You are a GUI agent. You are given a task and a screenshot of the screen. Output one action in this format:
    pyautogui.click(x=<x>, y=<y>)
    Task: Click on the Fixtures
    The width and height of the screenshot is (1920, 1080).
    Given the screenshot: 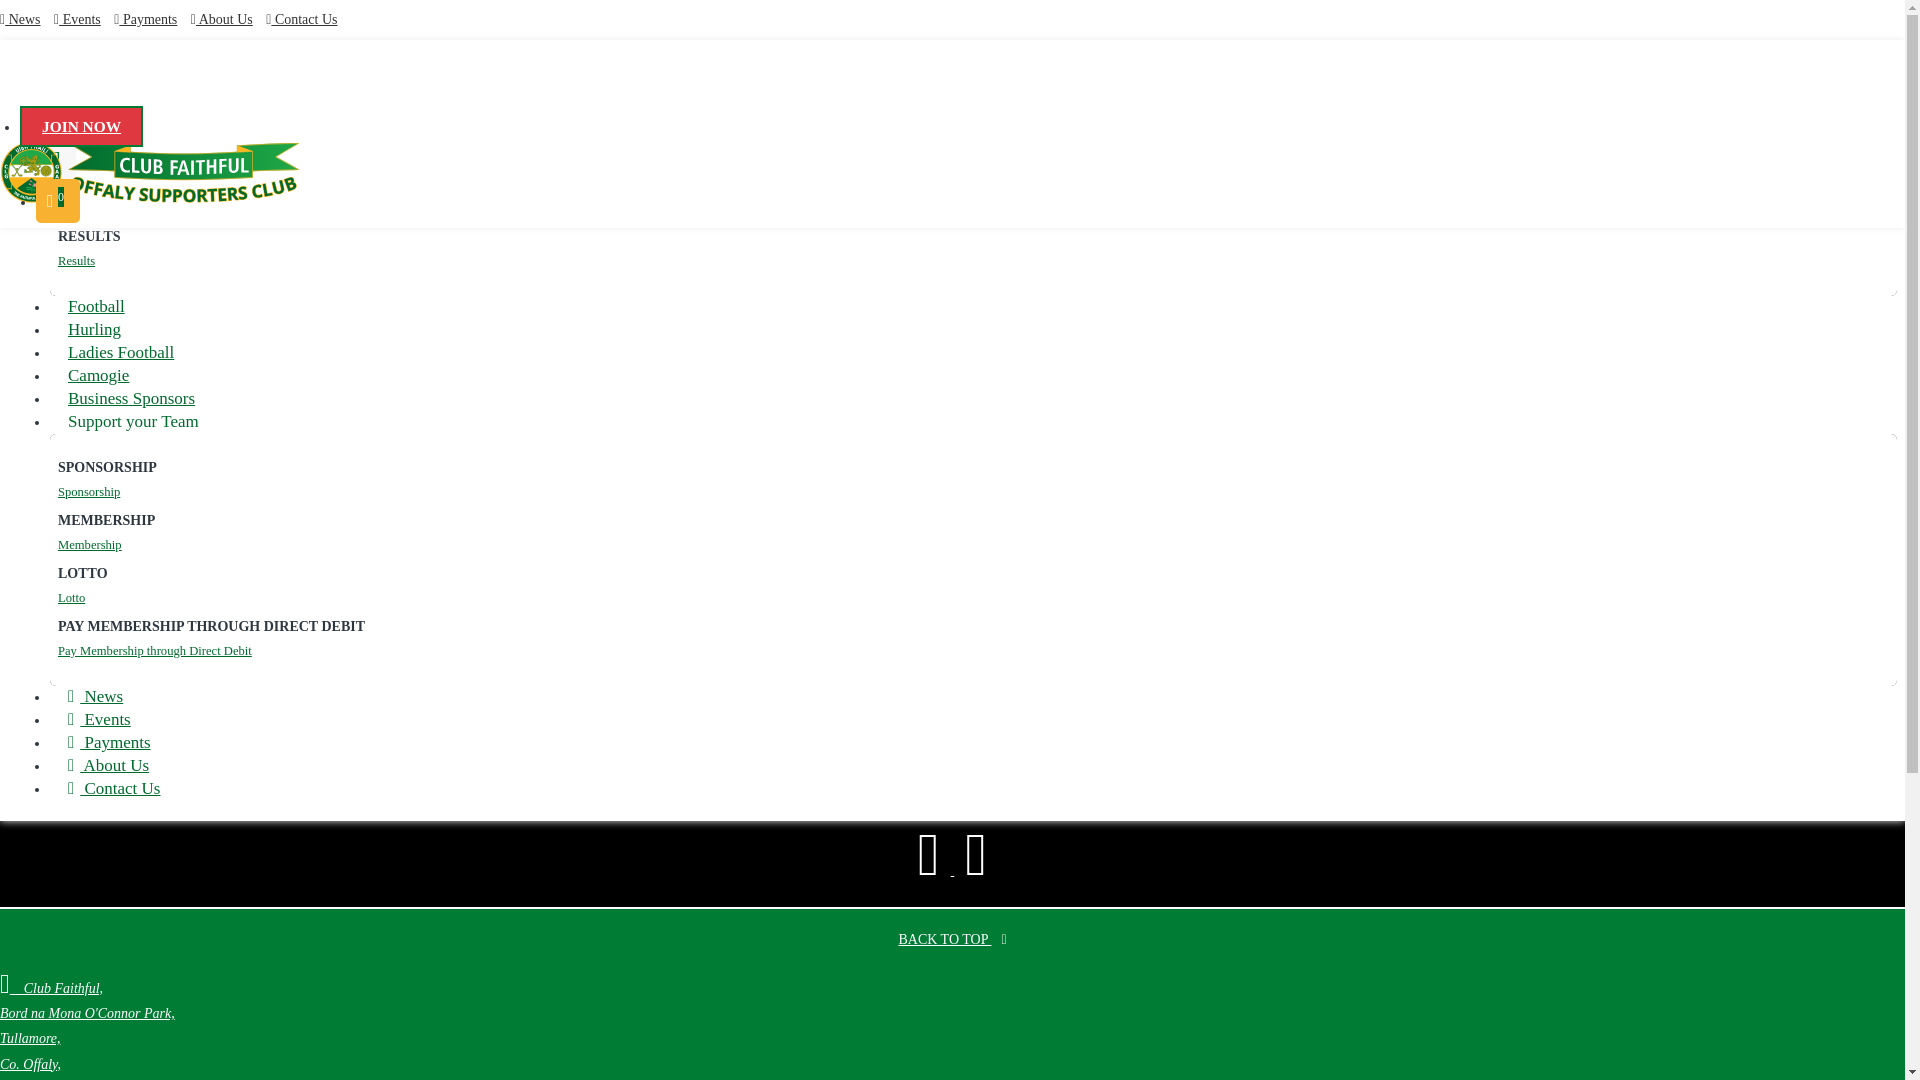 What is the action you would take?
    pyautogui.click(x=96, y=190)
    